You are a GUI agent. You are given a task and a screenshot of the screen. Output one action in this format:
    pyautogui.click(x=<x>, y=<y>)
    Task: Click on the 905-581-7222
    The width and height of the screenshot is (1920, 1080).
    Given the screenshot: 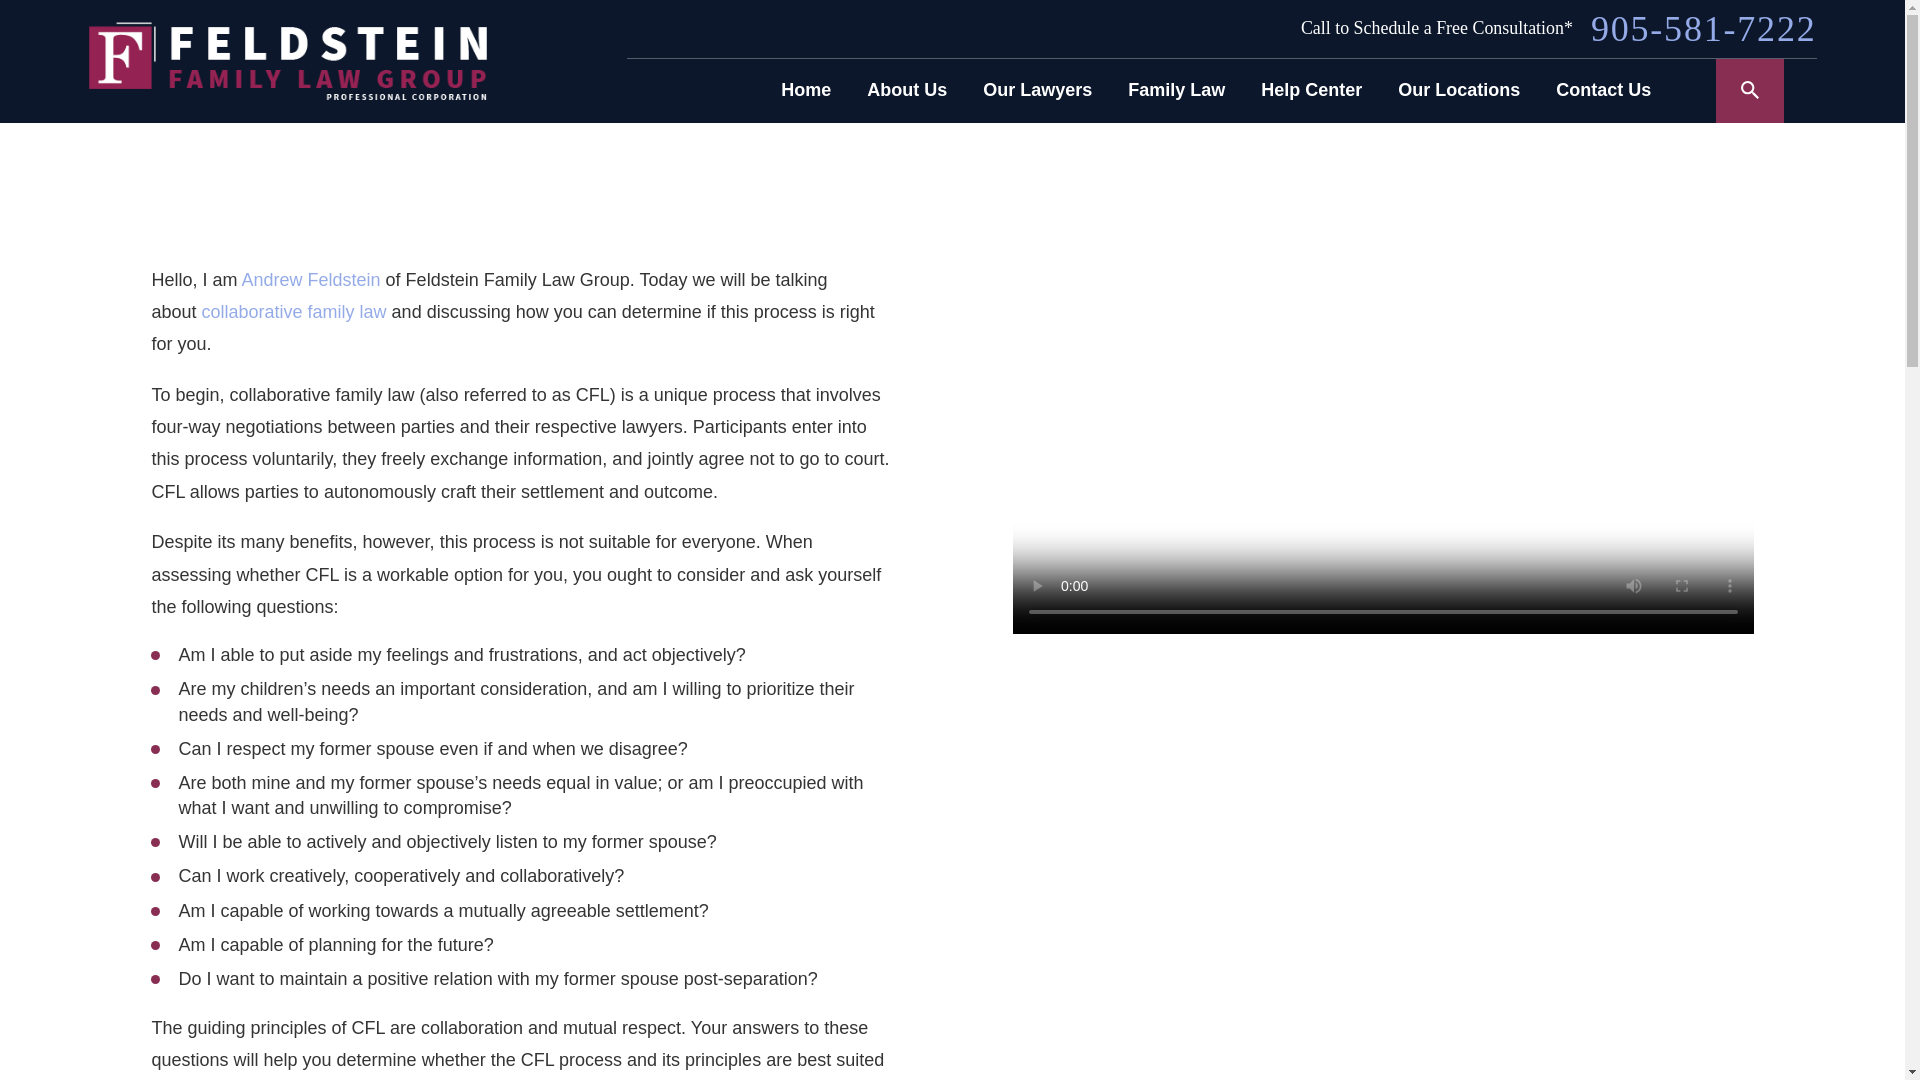 What is the action you would take?
    pyautogui.click(x=1704, y=28)
    